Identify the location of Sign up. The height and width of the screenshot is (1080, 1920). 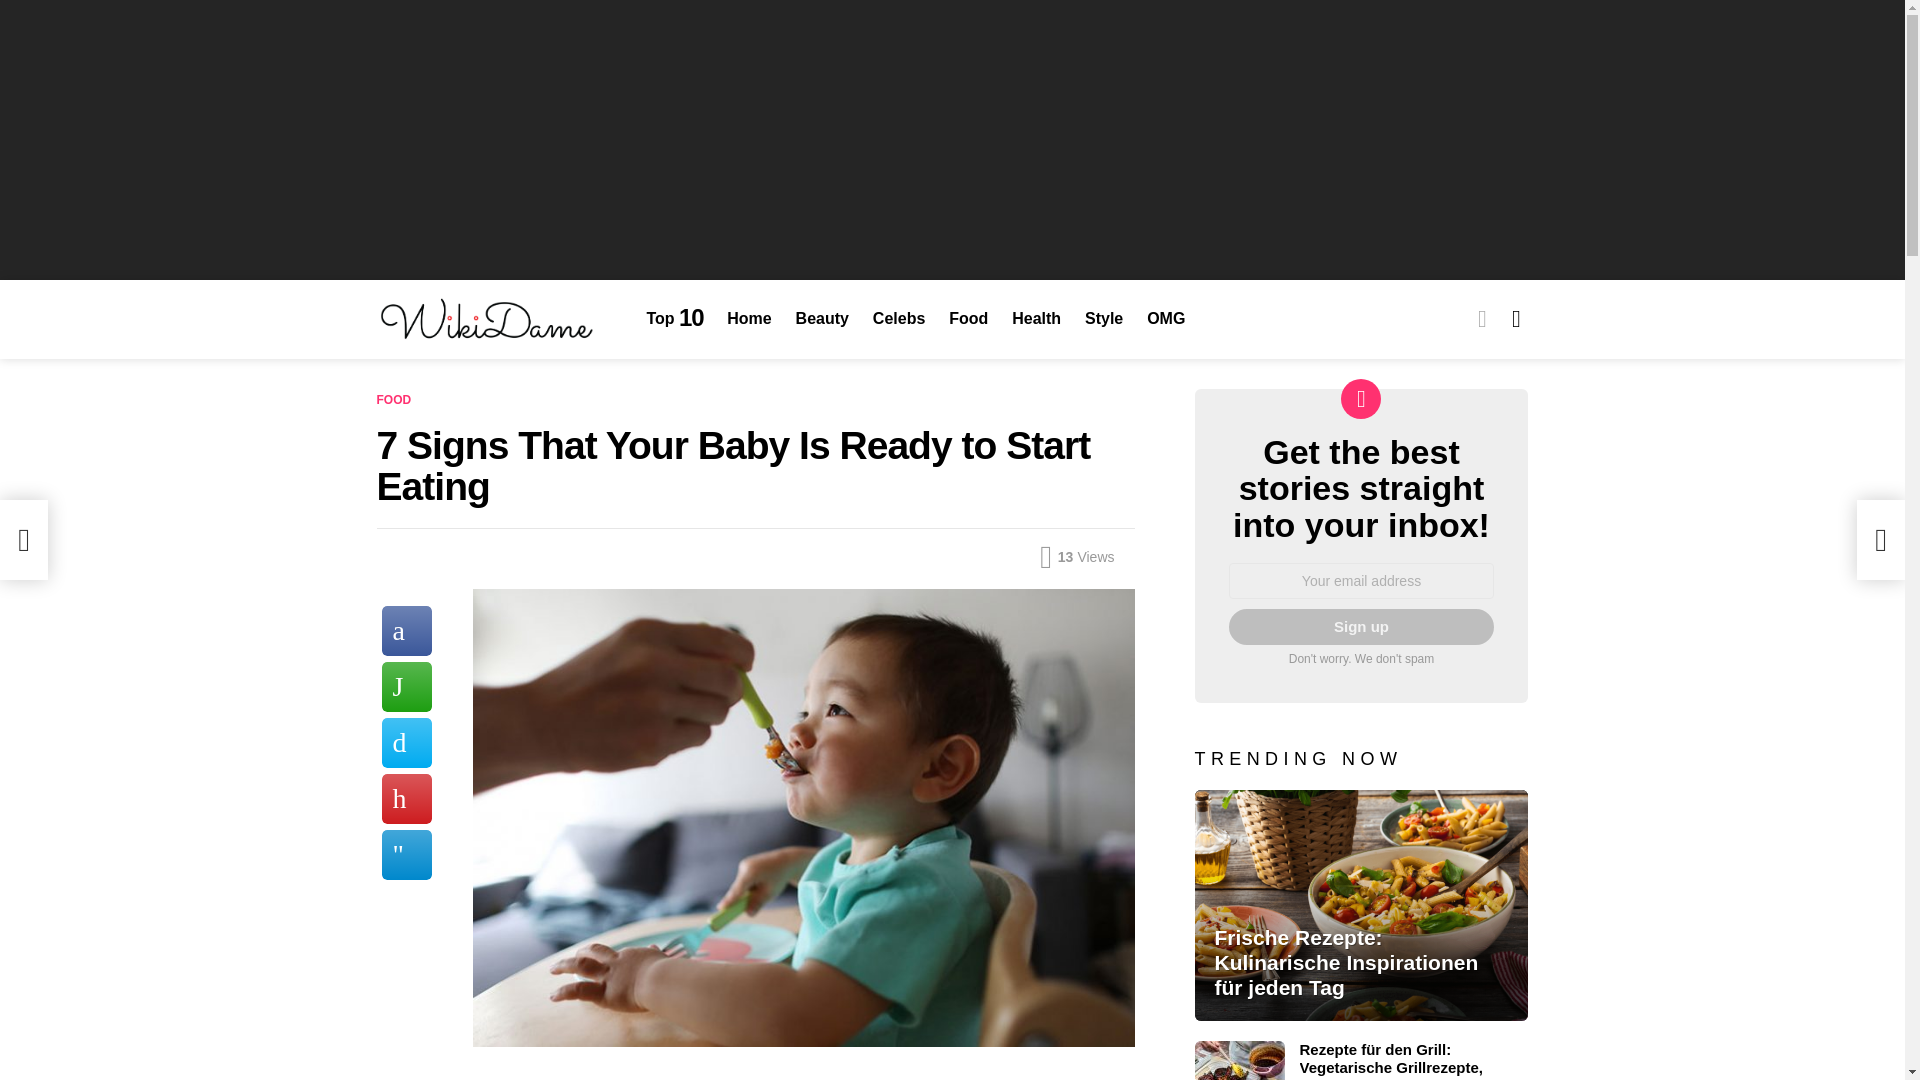
(1360, 626).